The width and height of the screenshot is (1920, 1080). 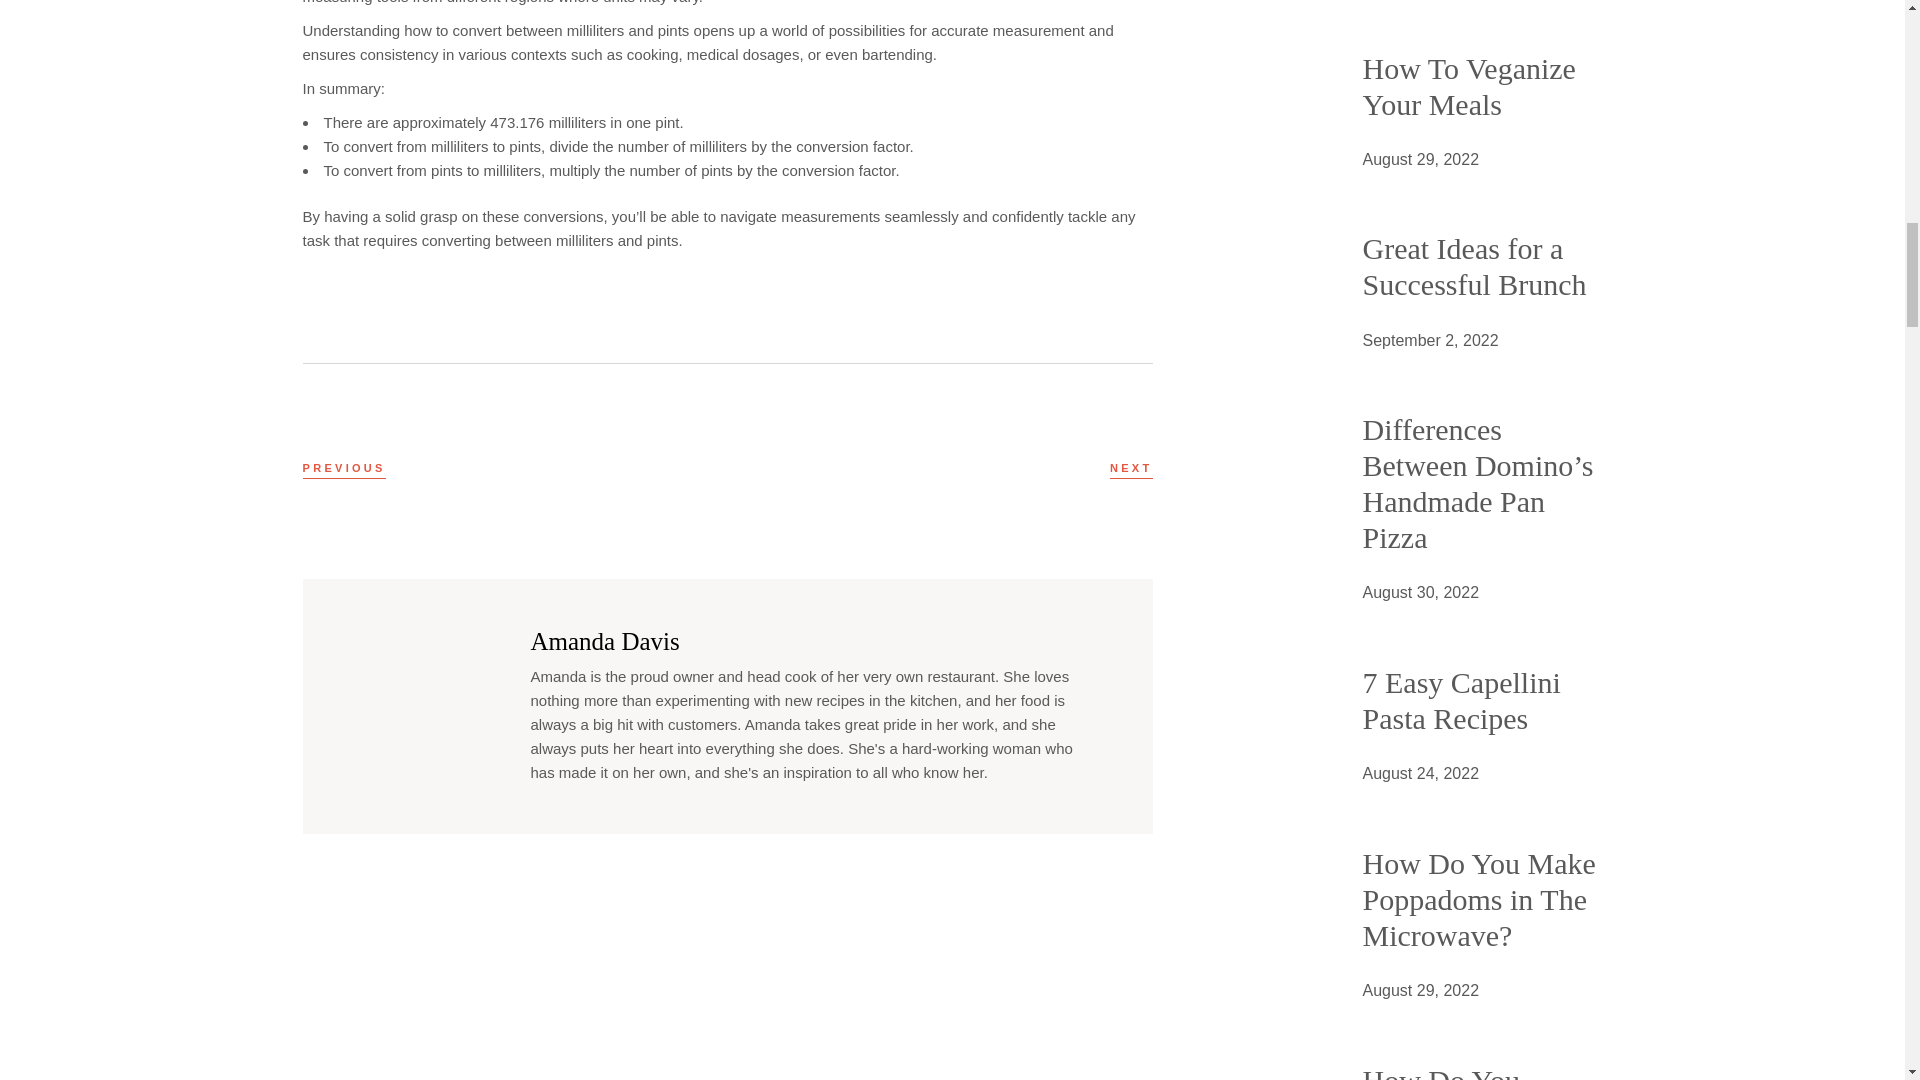 I want to click on Title Text: , so click(x=1420, y=592).